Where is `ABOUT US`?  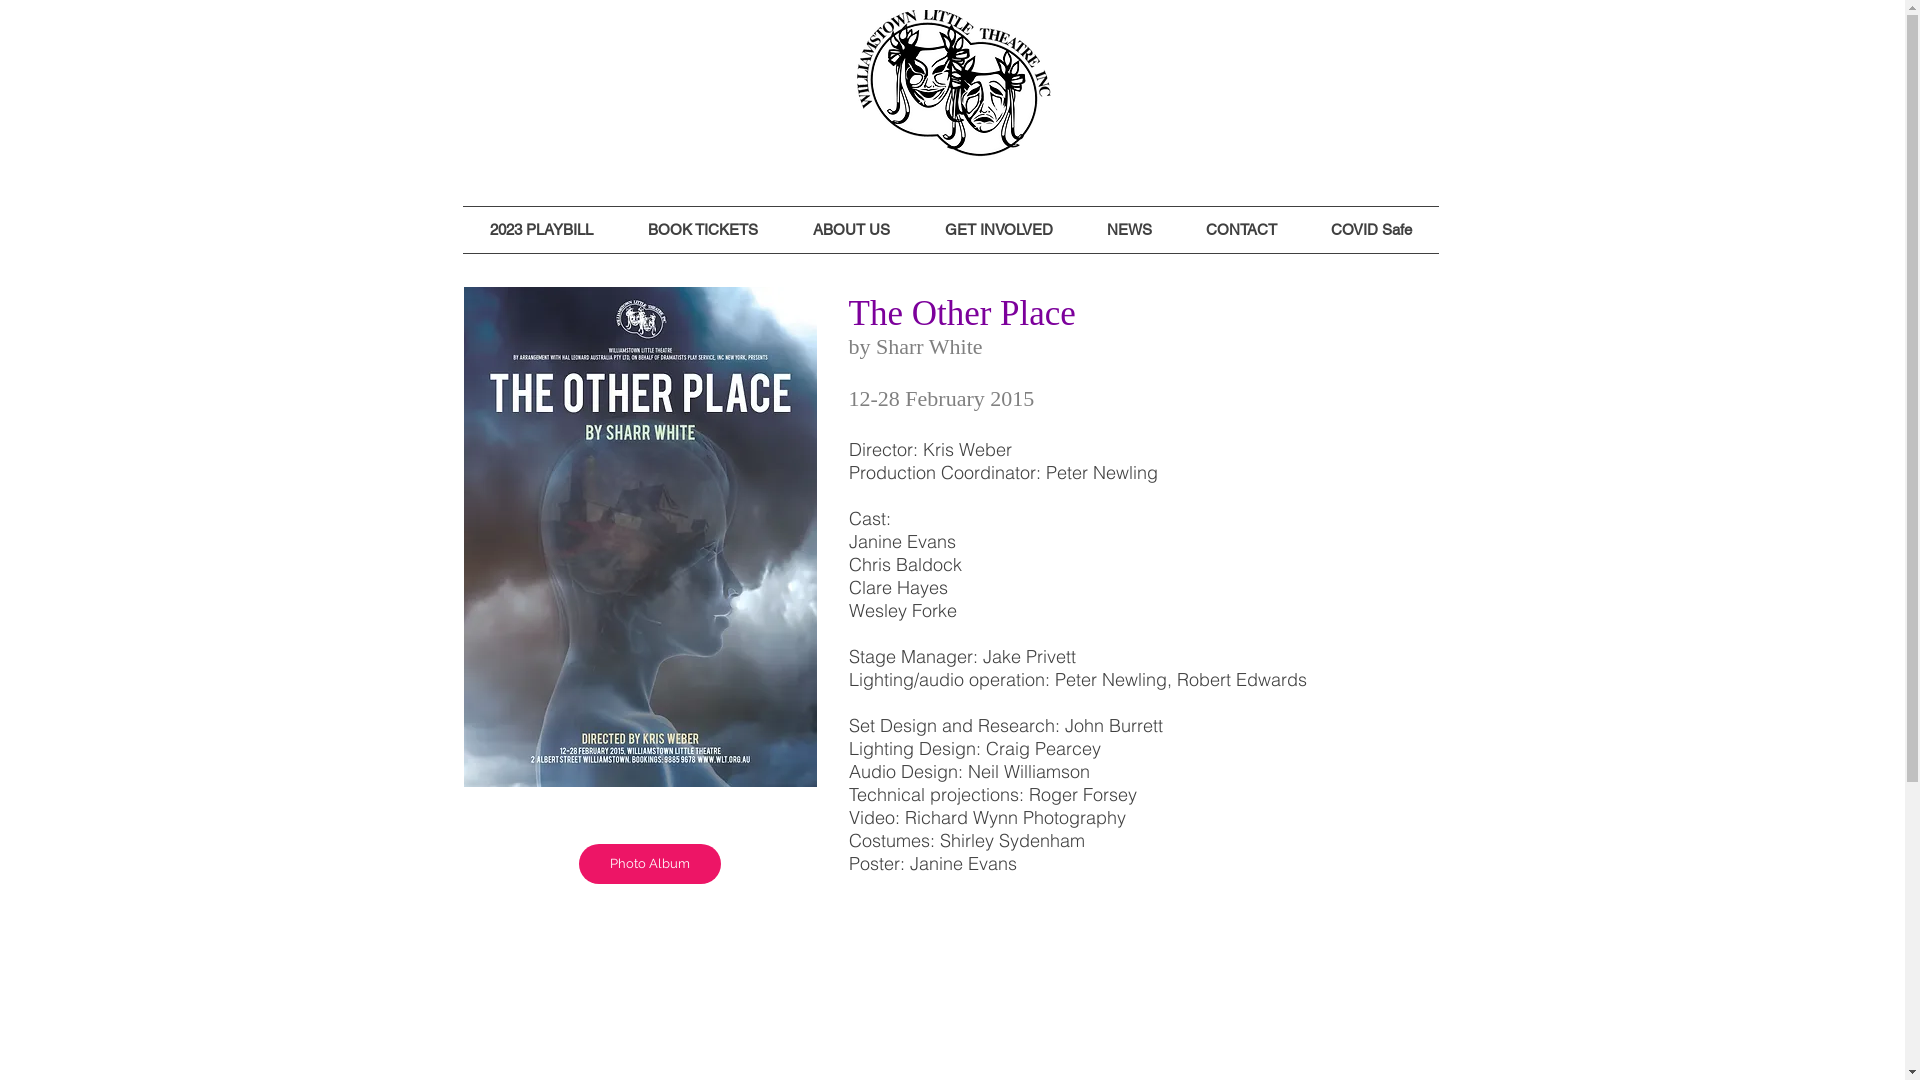 ABOUT US is located at coordinates (852, 230).